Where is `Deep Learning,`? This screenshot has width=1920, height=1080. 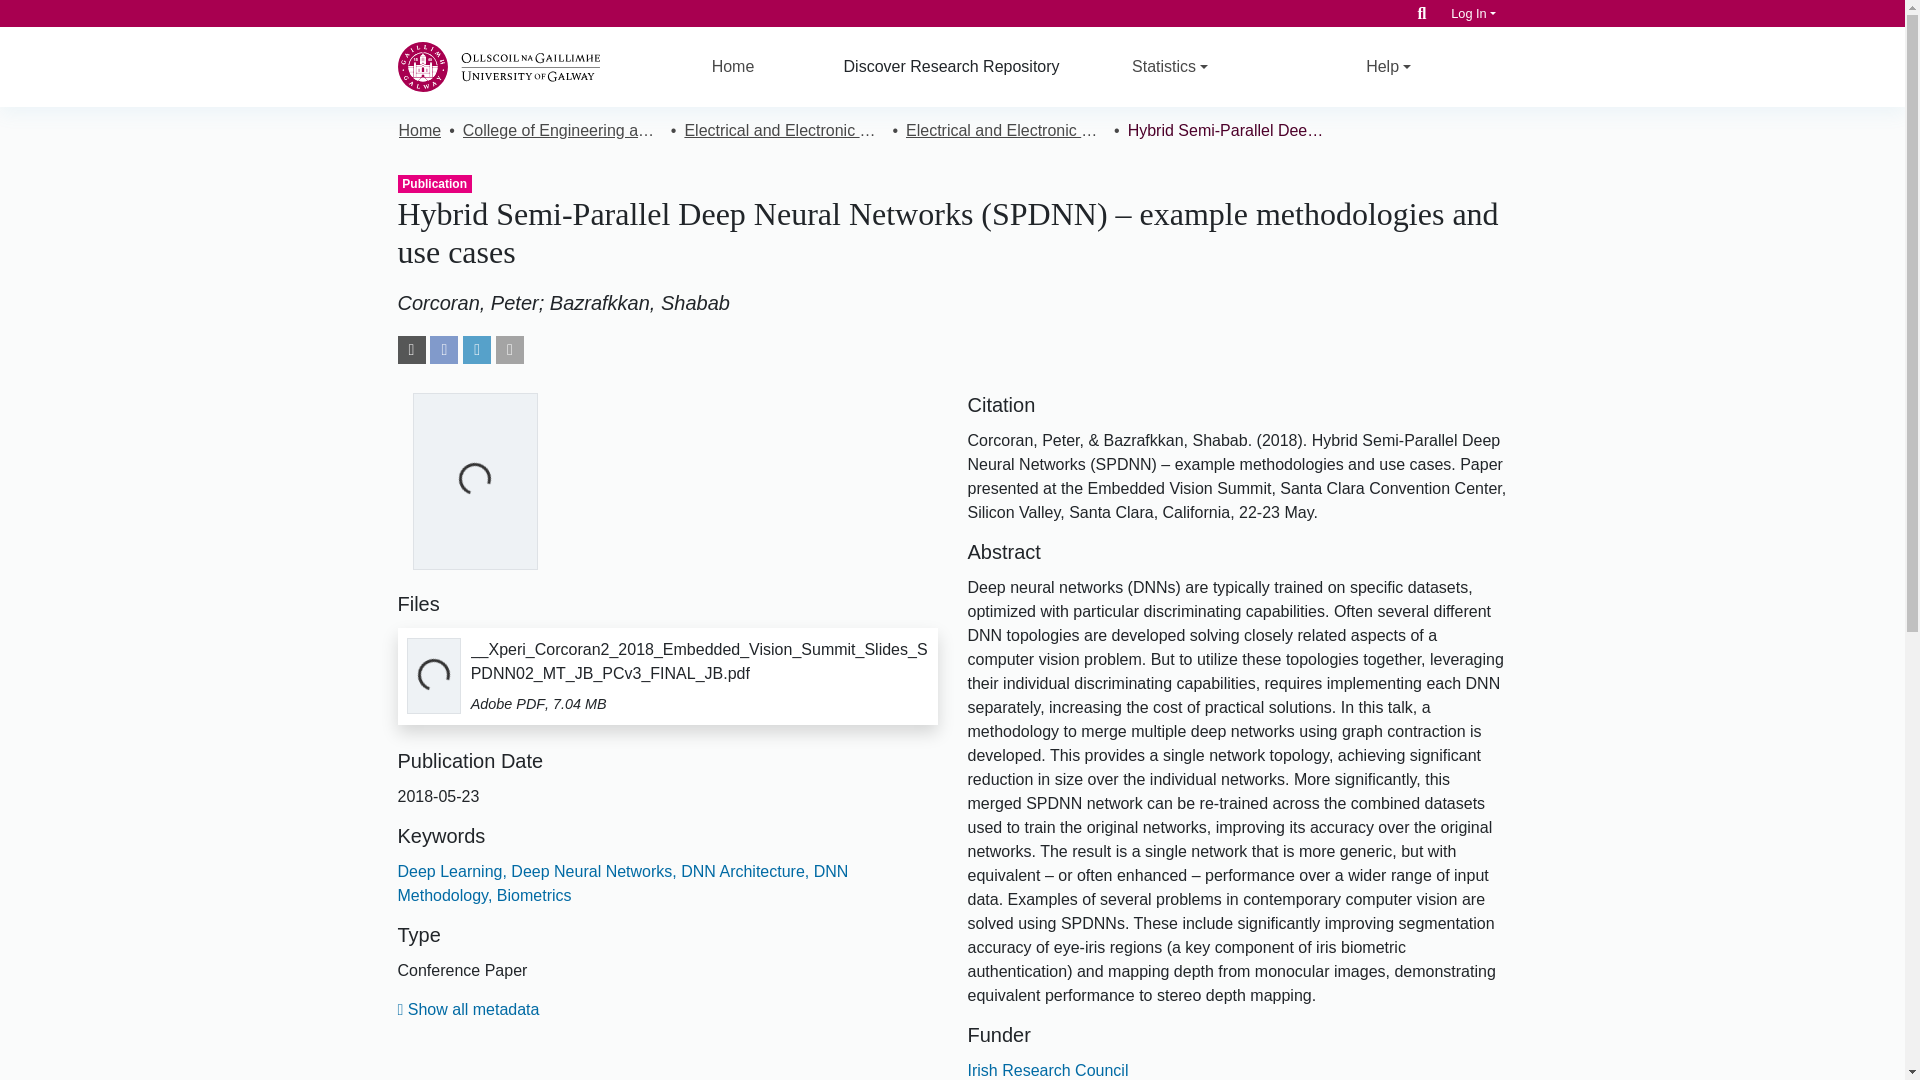
Deep Learning, is located at coordinates (452, 871).